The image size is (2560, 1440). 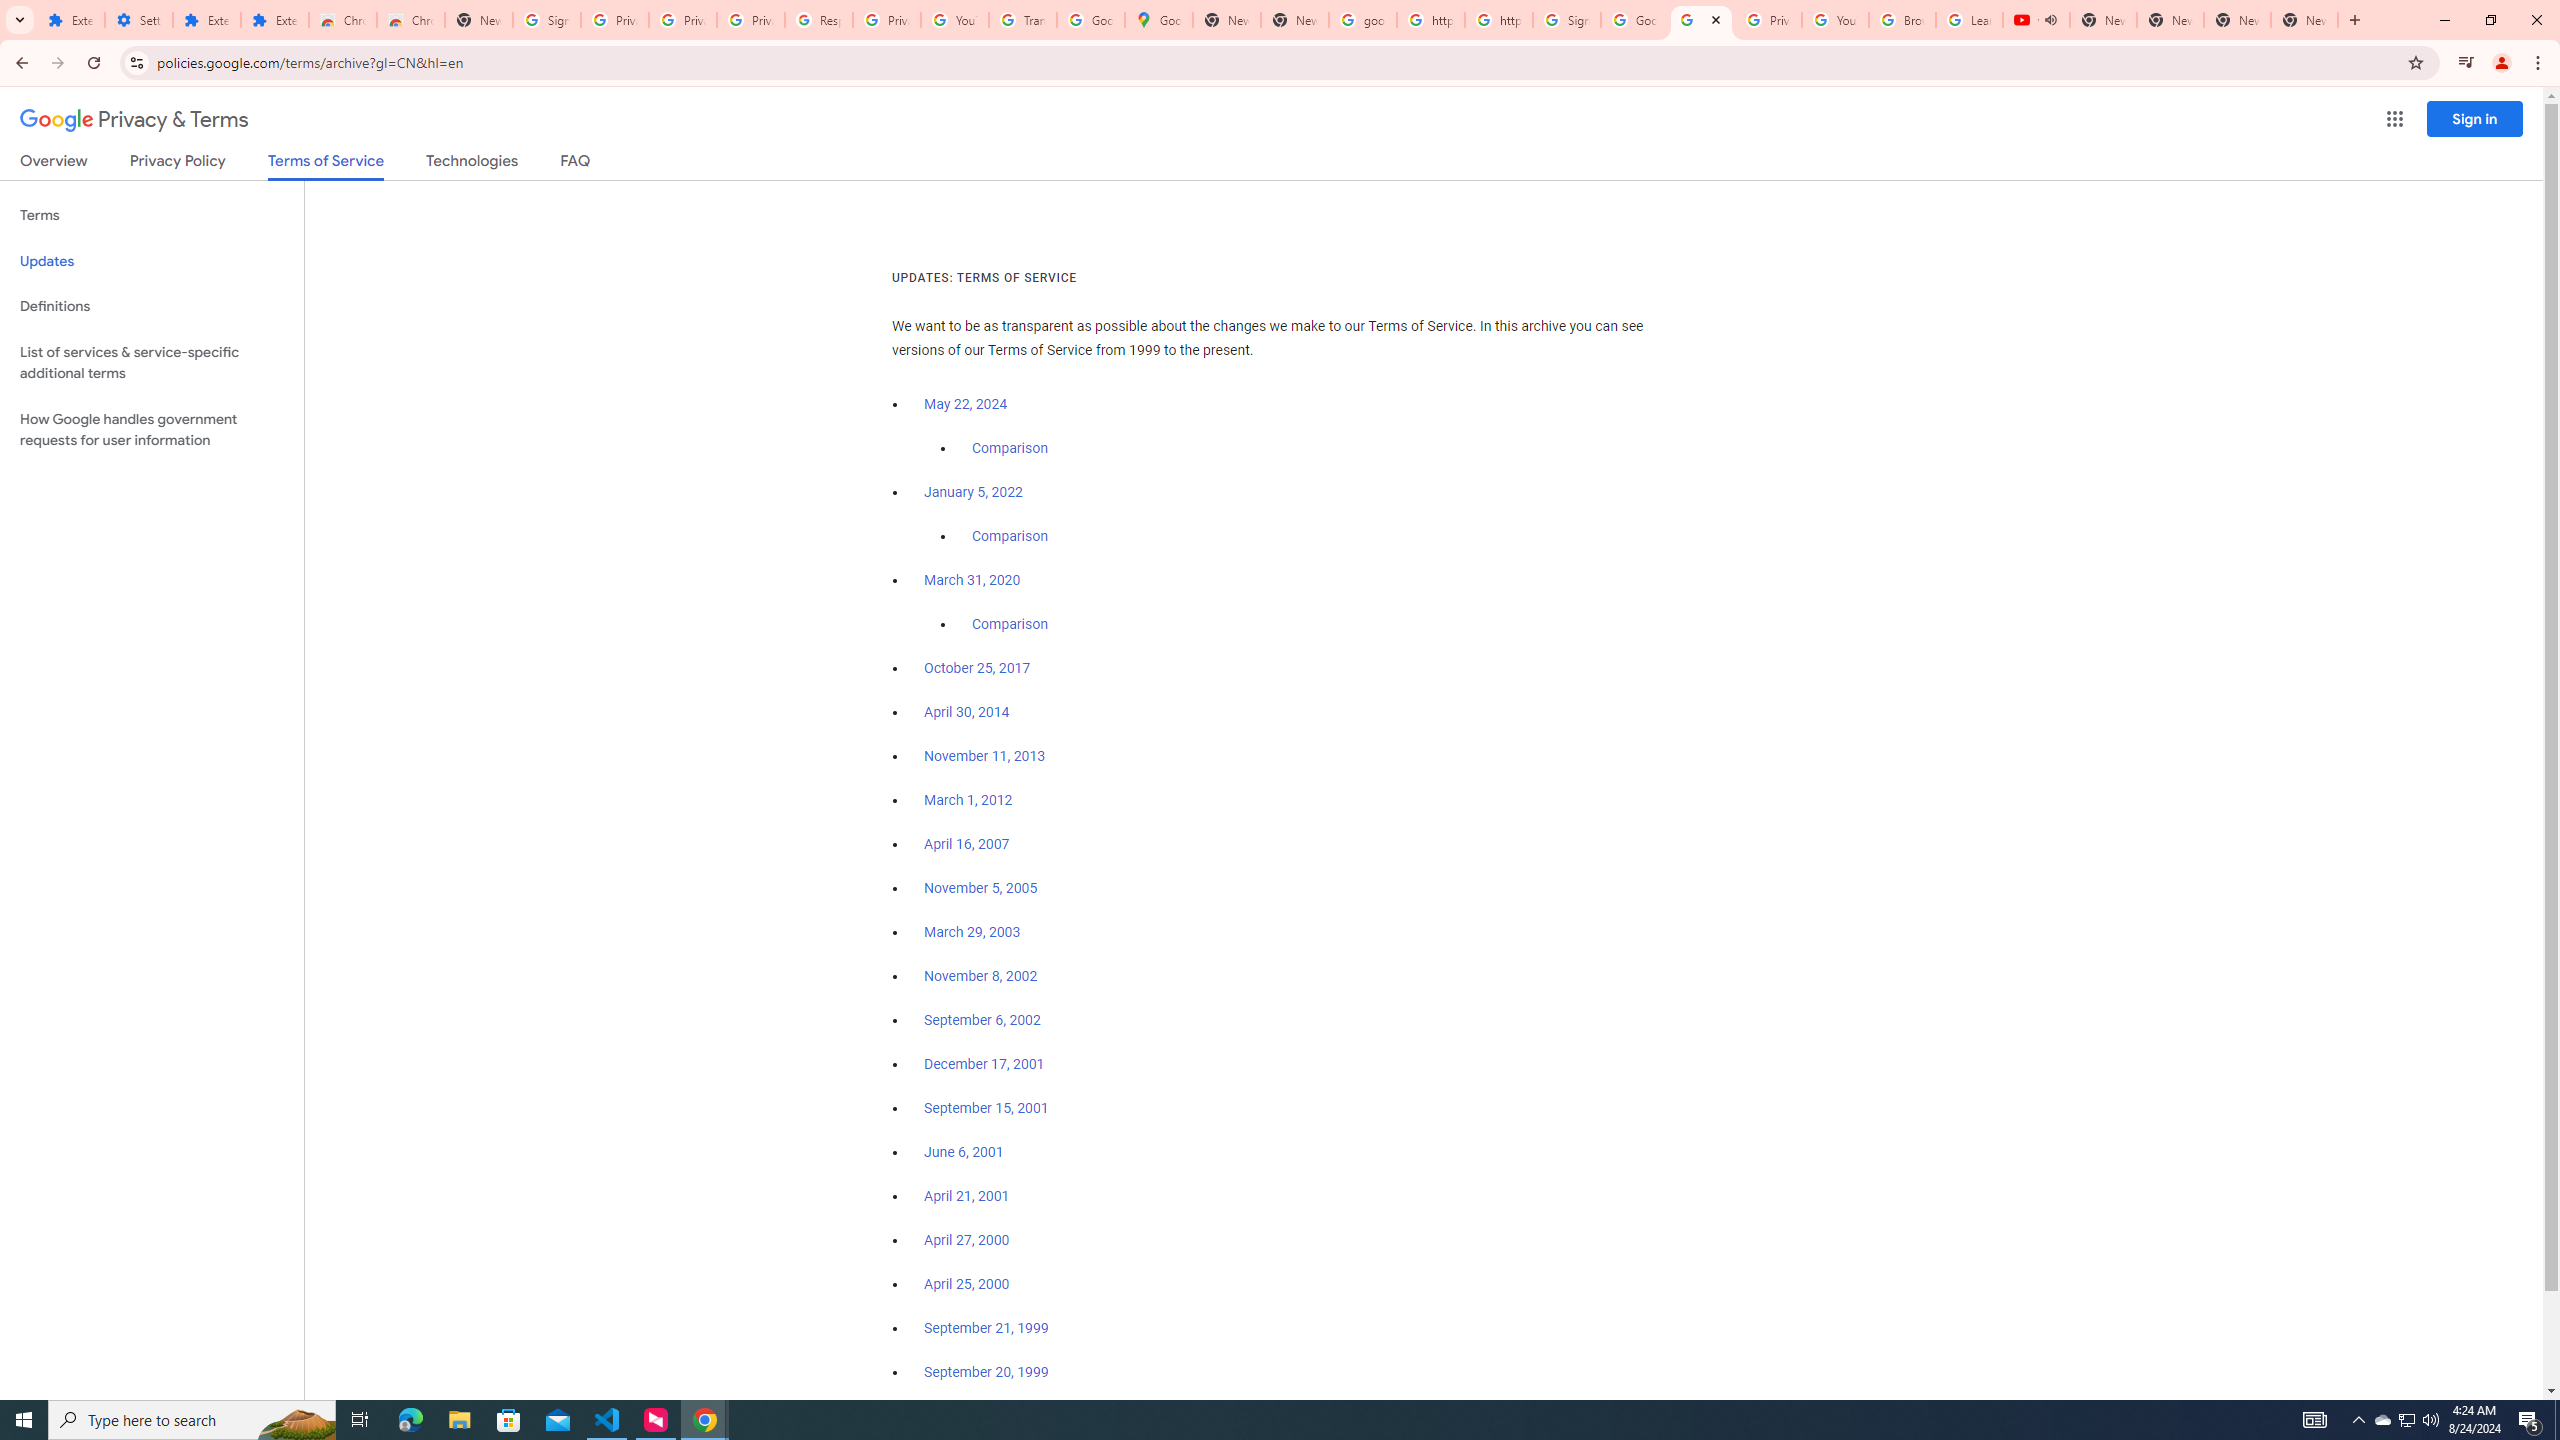 I want to click on Privacy & Terms, so click(x=134, y=120).